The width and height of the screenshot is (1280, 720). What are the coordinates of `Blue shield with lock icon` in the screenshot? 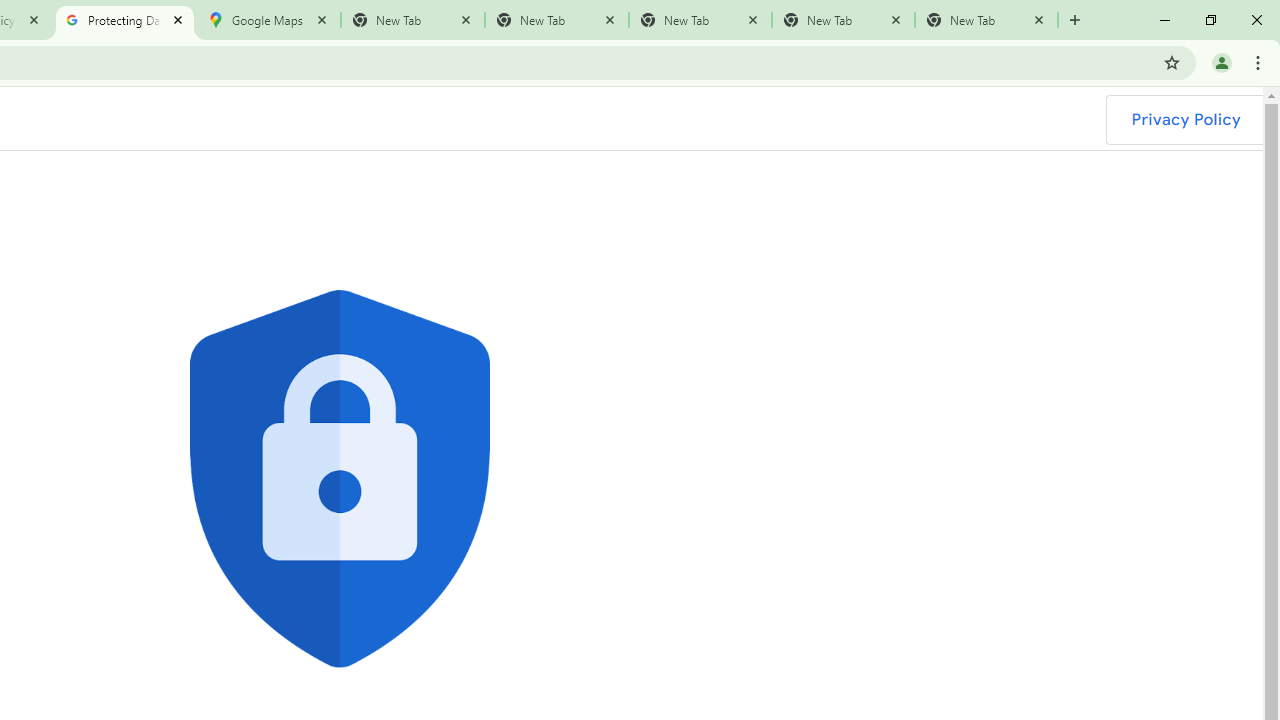 It's located at (340, 479).